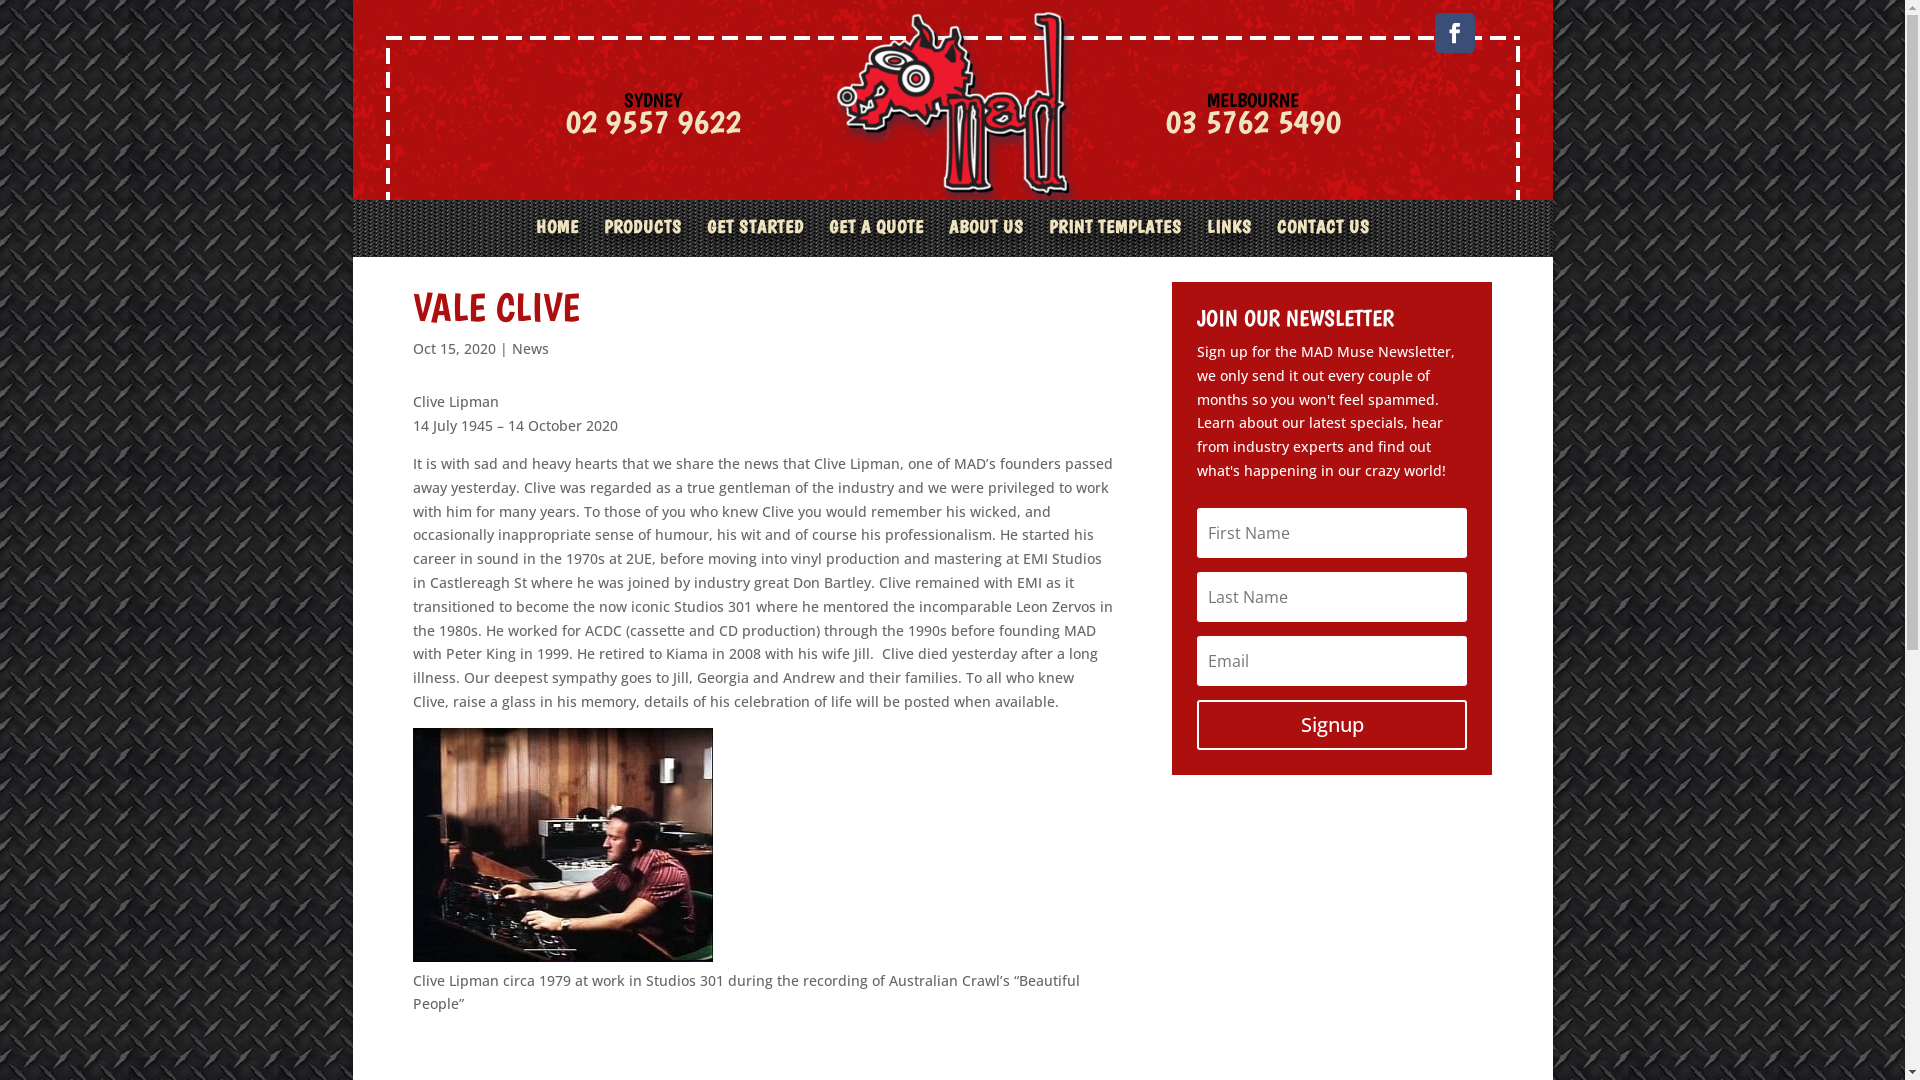 The width and height of the screenshot is (1920, 1080). What do you see at coordinates (643, 238) in the screenshot?
I see `PRODUCTS` at bounding box center [643, 238].